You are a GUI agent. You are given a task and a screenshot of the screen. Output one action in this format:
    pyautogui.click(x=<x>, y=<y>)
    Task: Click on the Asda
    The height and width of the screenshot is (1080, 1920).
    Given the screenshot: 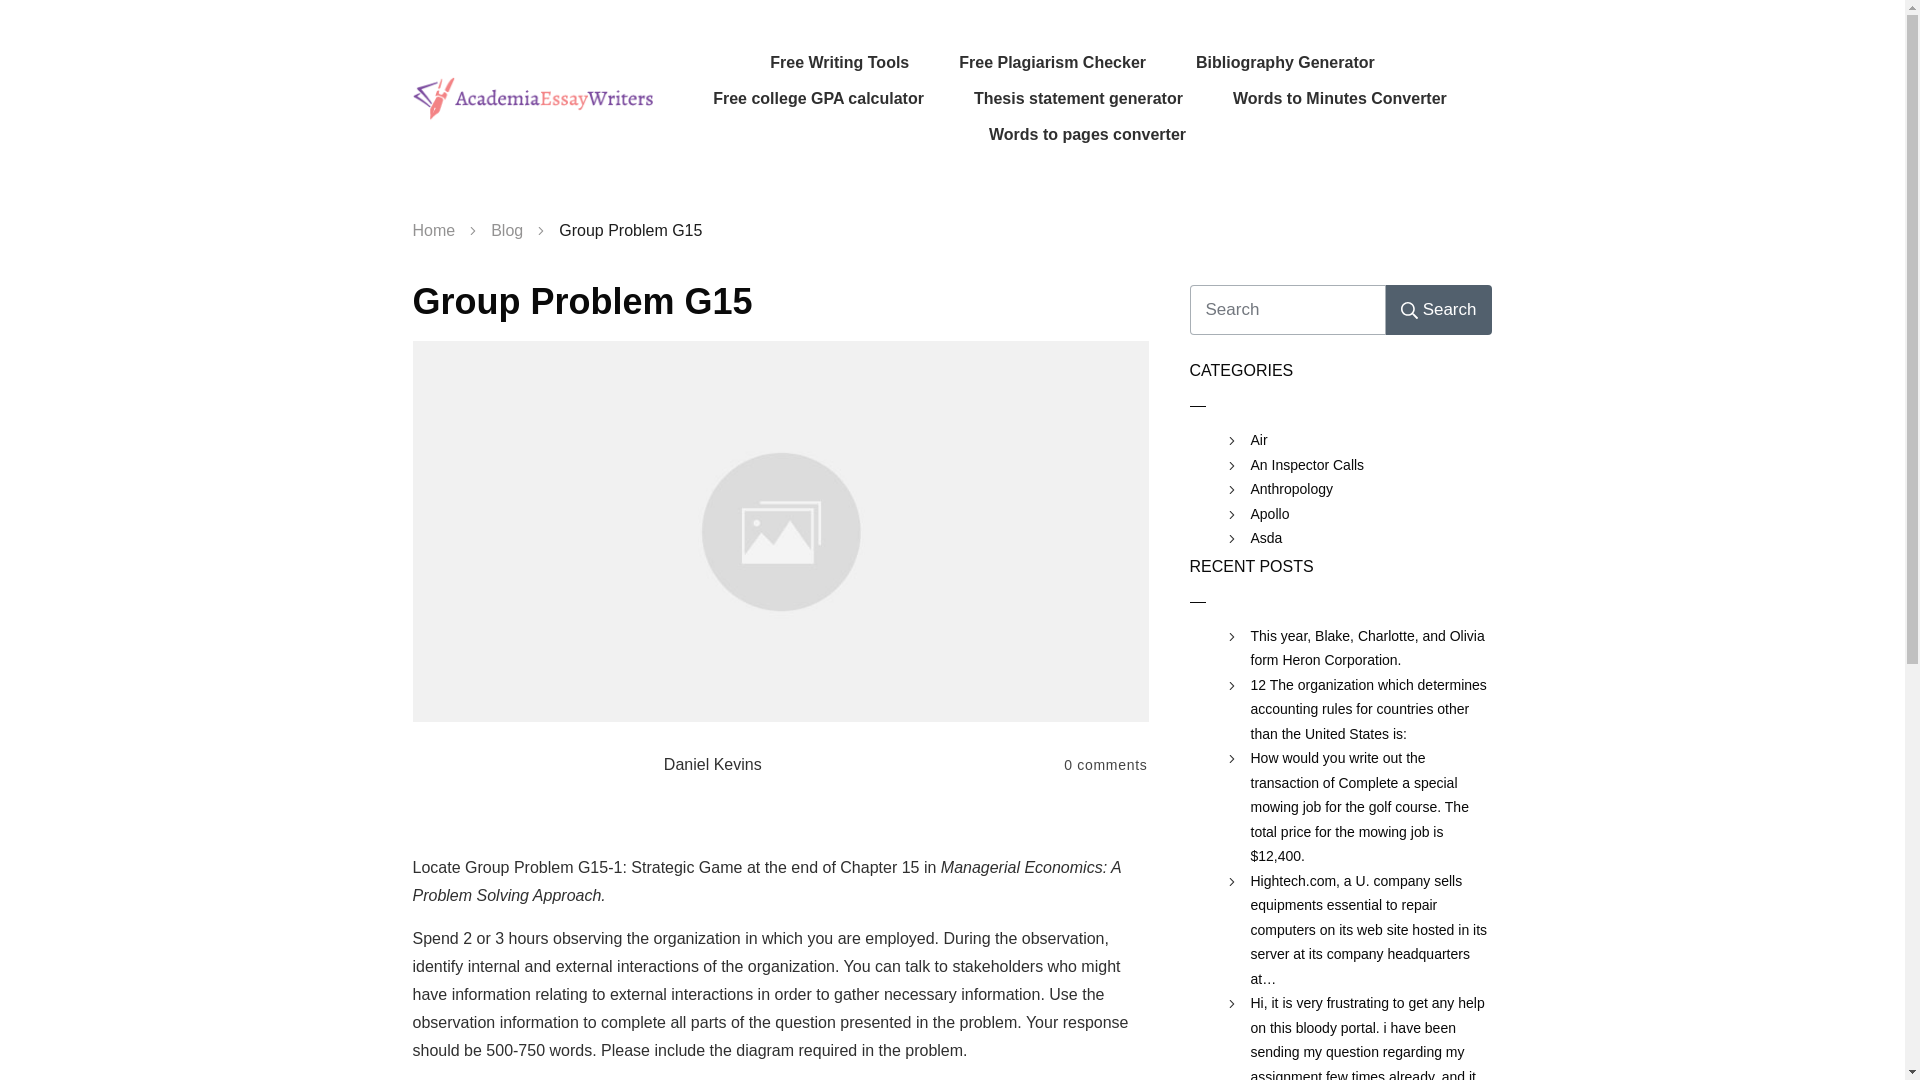 What is the action you would take?
    pyautogui.click(x=1266, y=538)
    